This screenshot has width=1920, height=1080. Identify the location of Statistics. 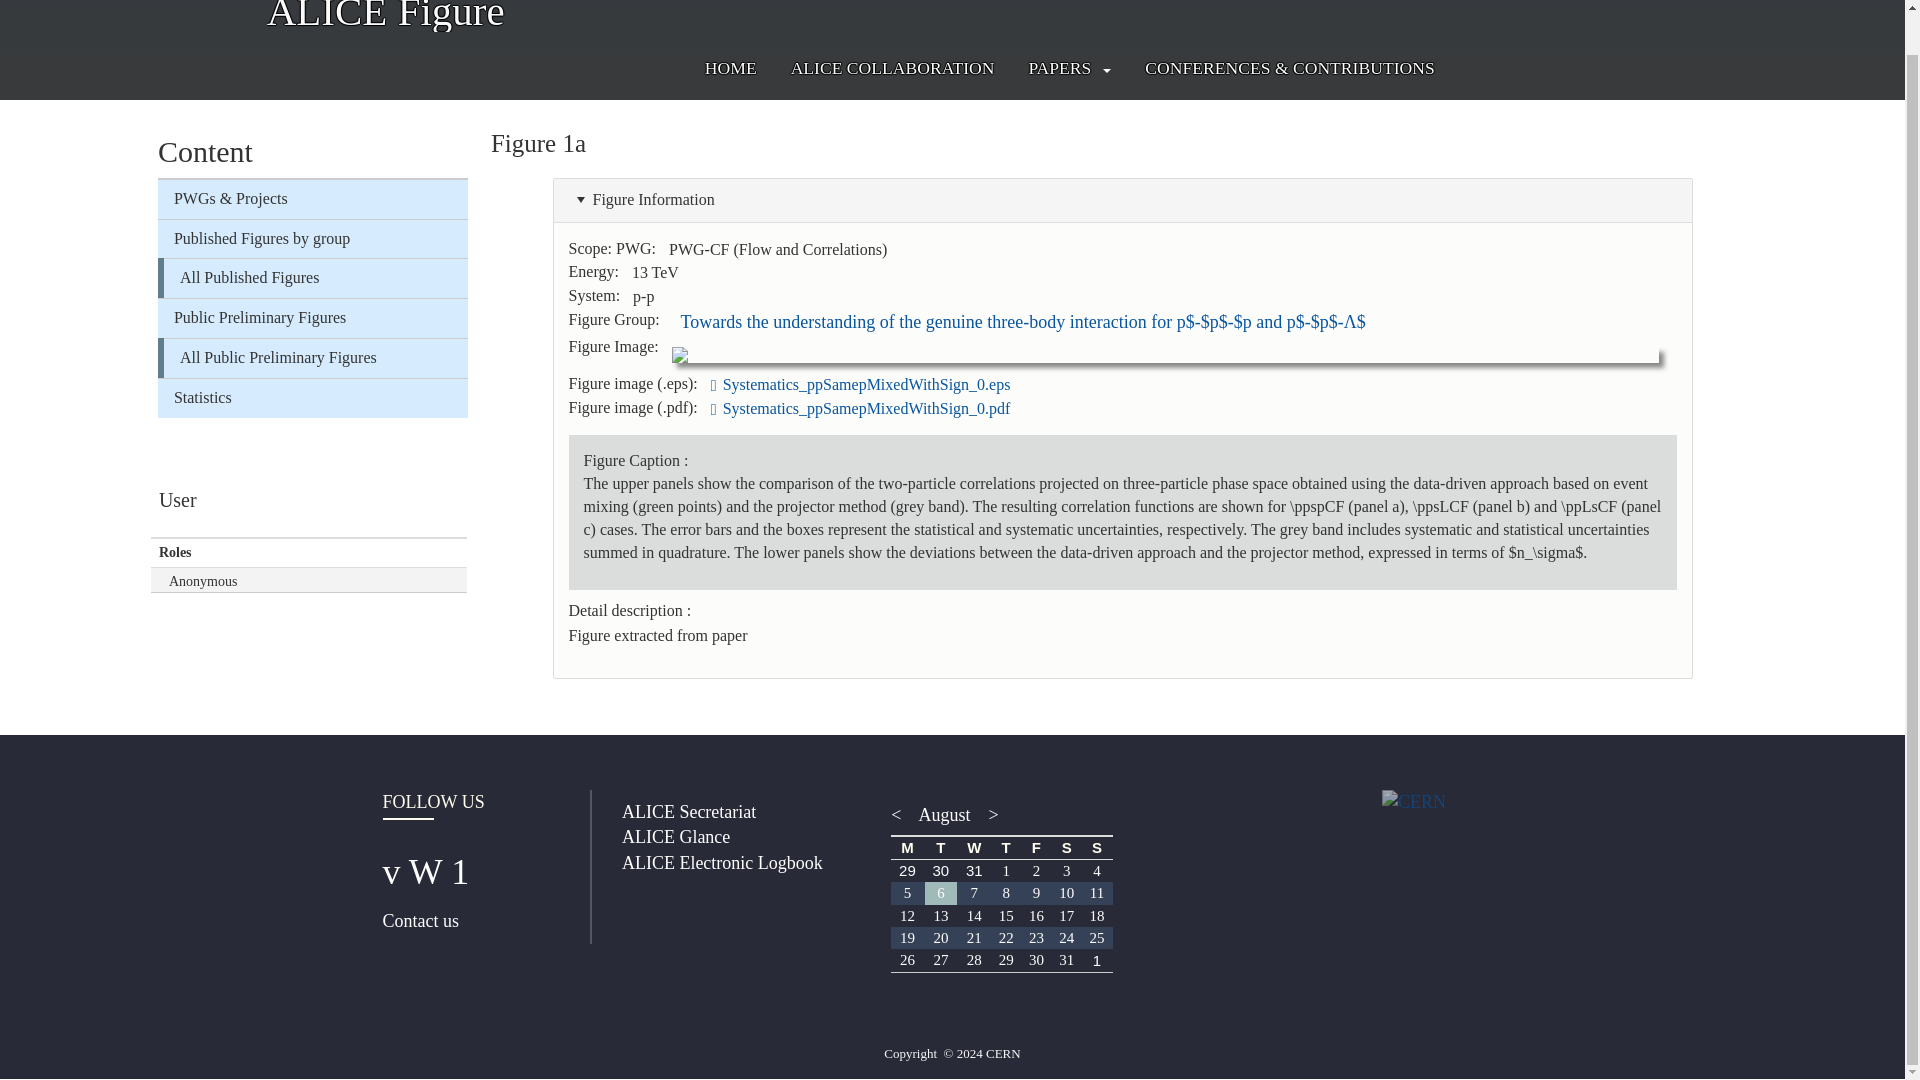
(312, 398).